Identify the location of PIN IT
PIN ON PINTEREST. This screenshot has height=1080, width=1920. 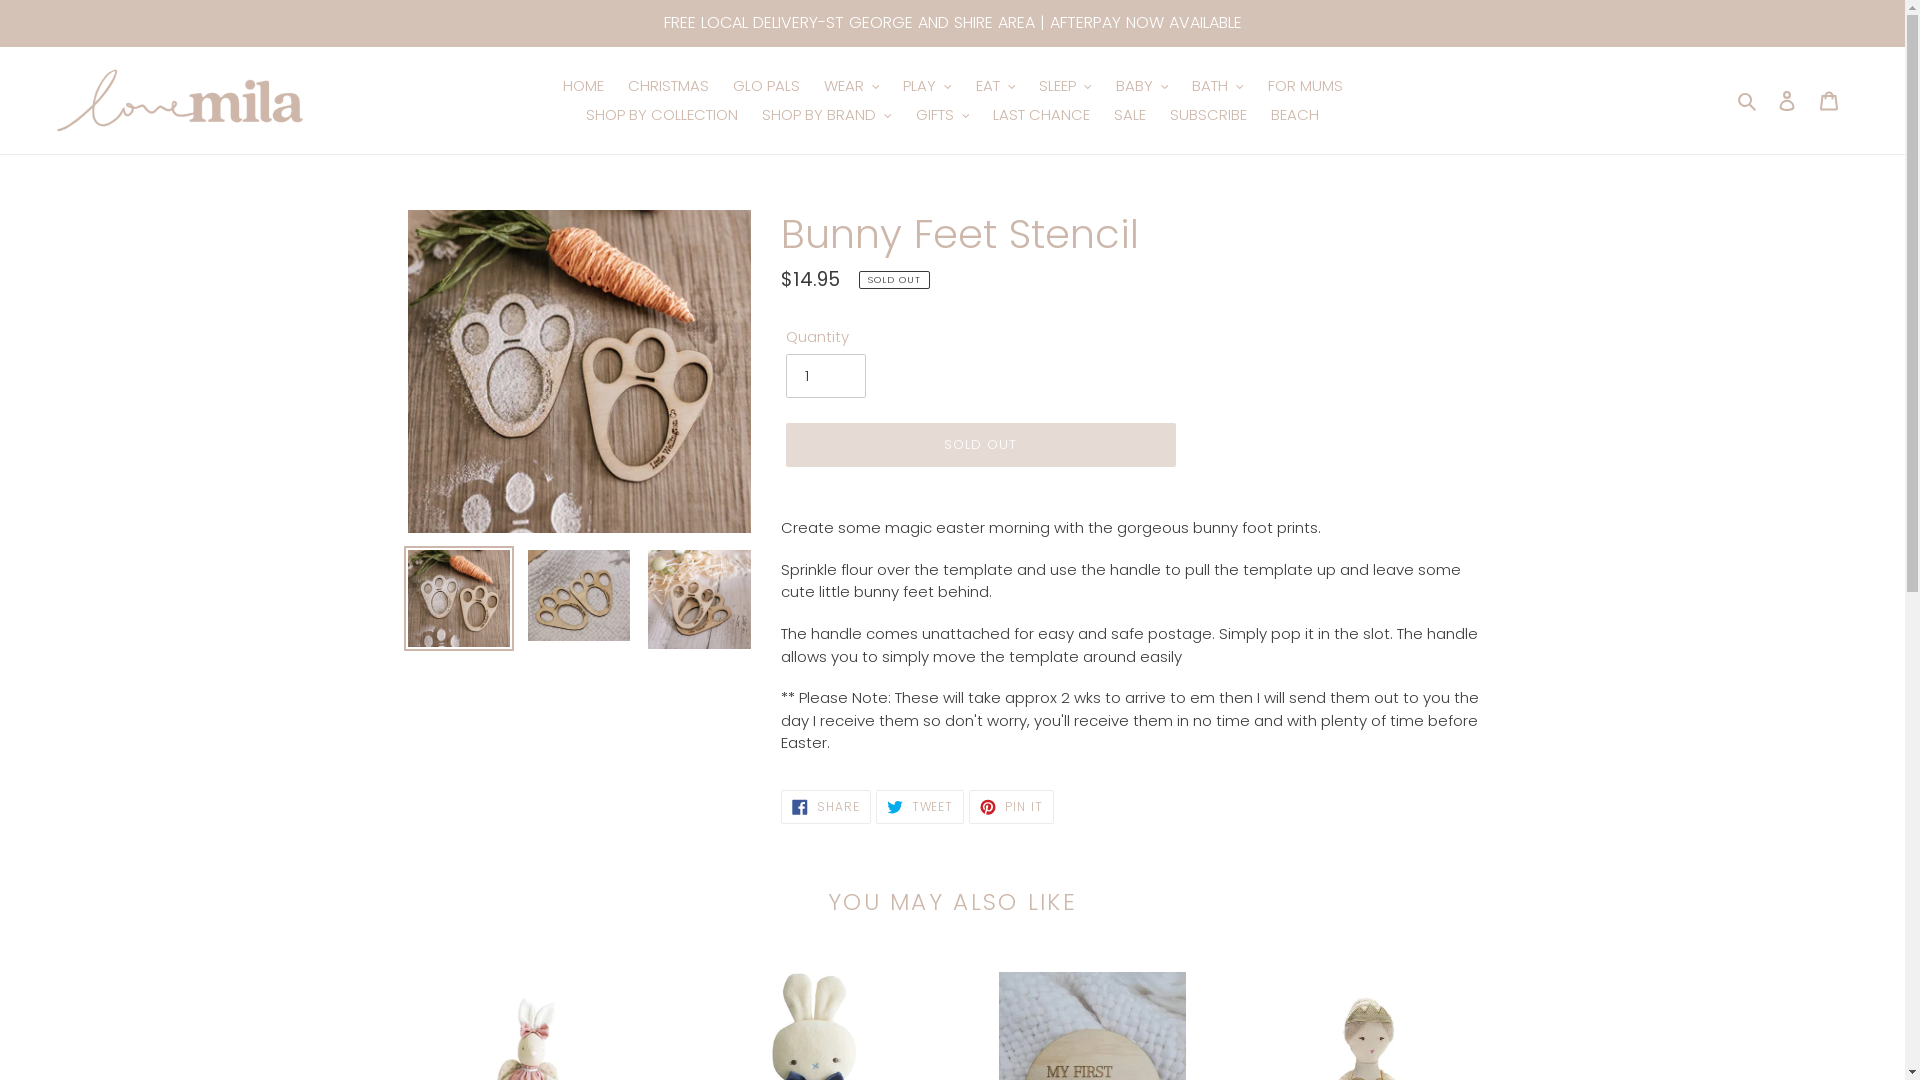
(1011, 807).